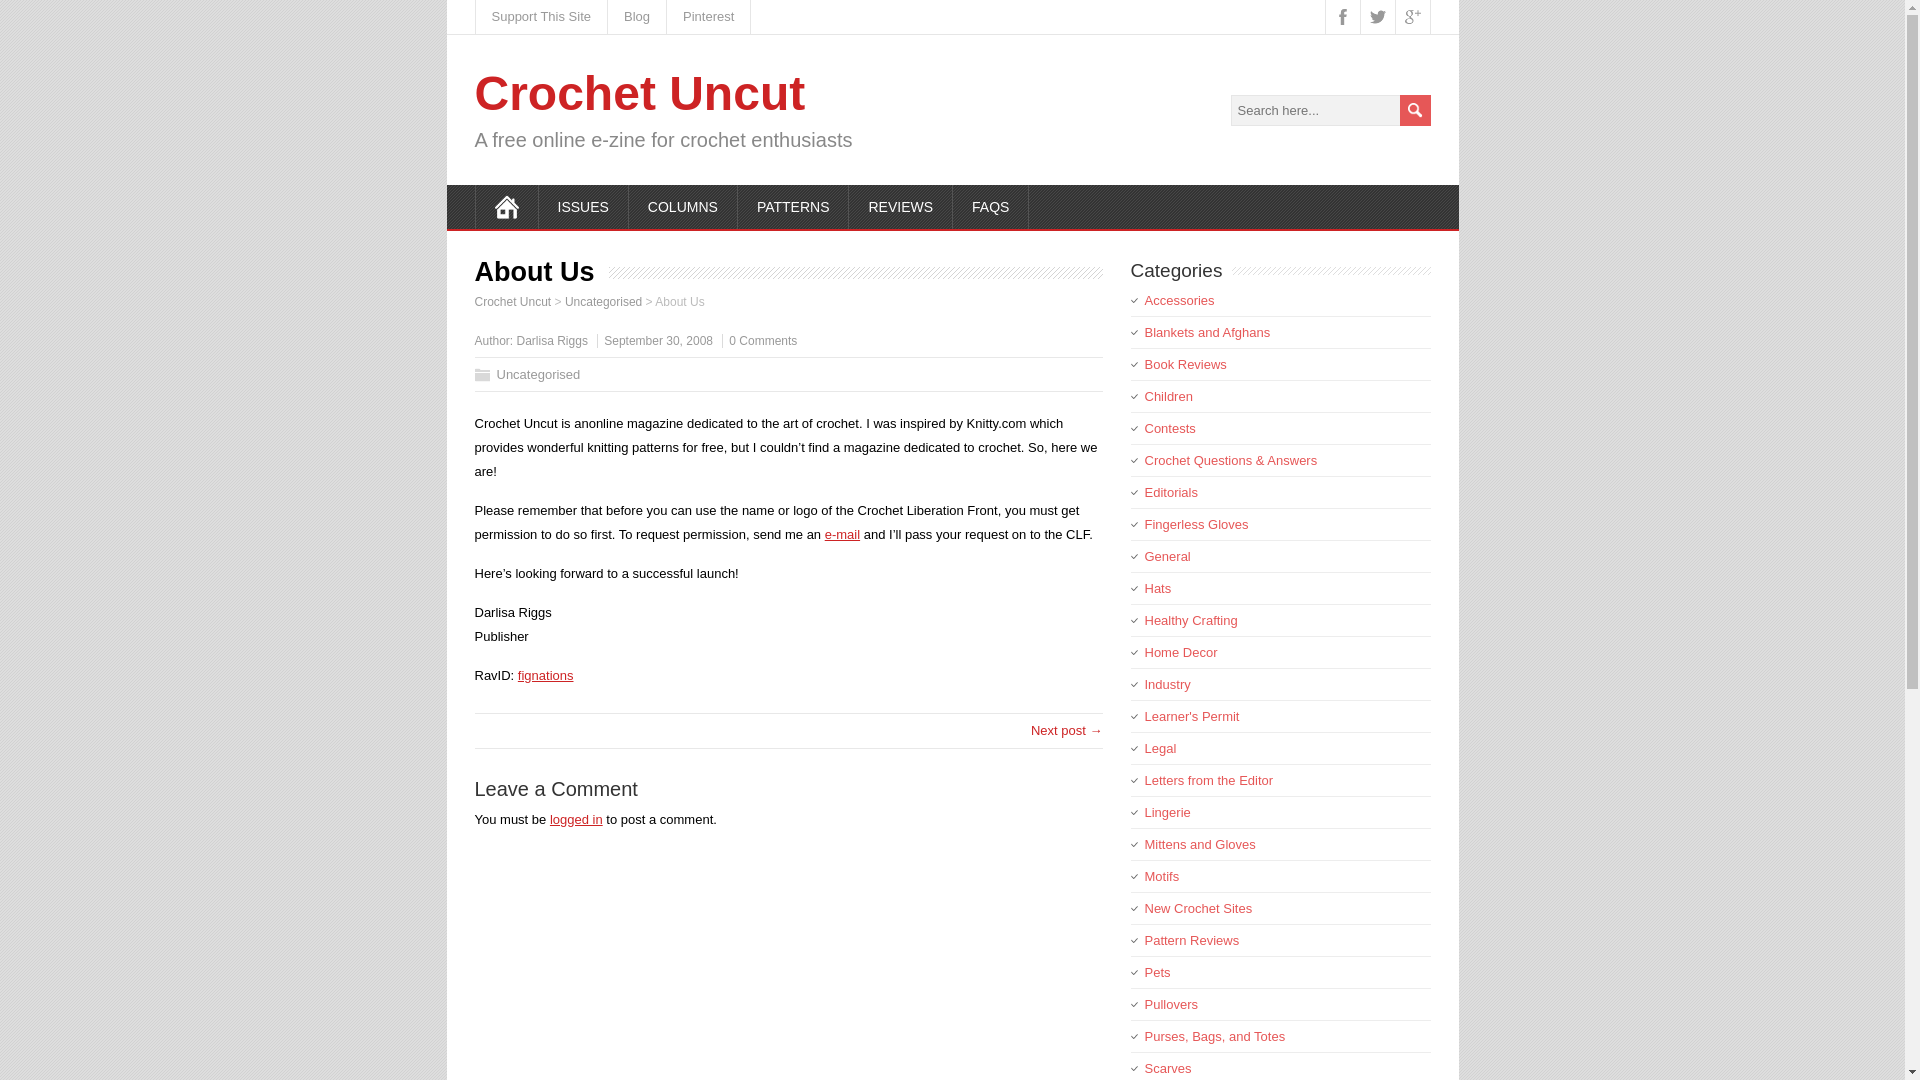 The width and height of the screenshot is (1920, 1080). What do you see at coordinates (637, 16) in the screenshot?
I see `Blog` at bounding box center [637, 16].